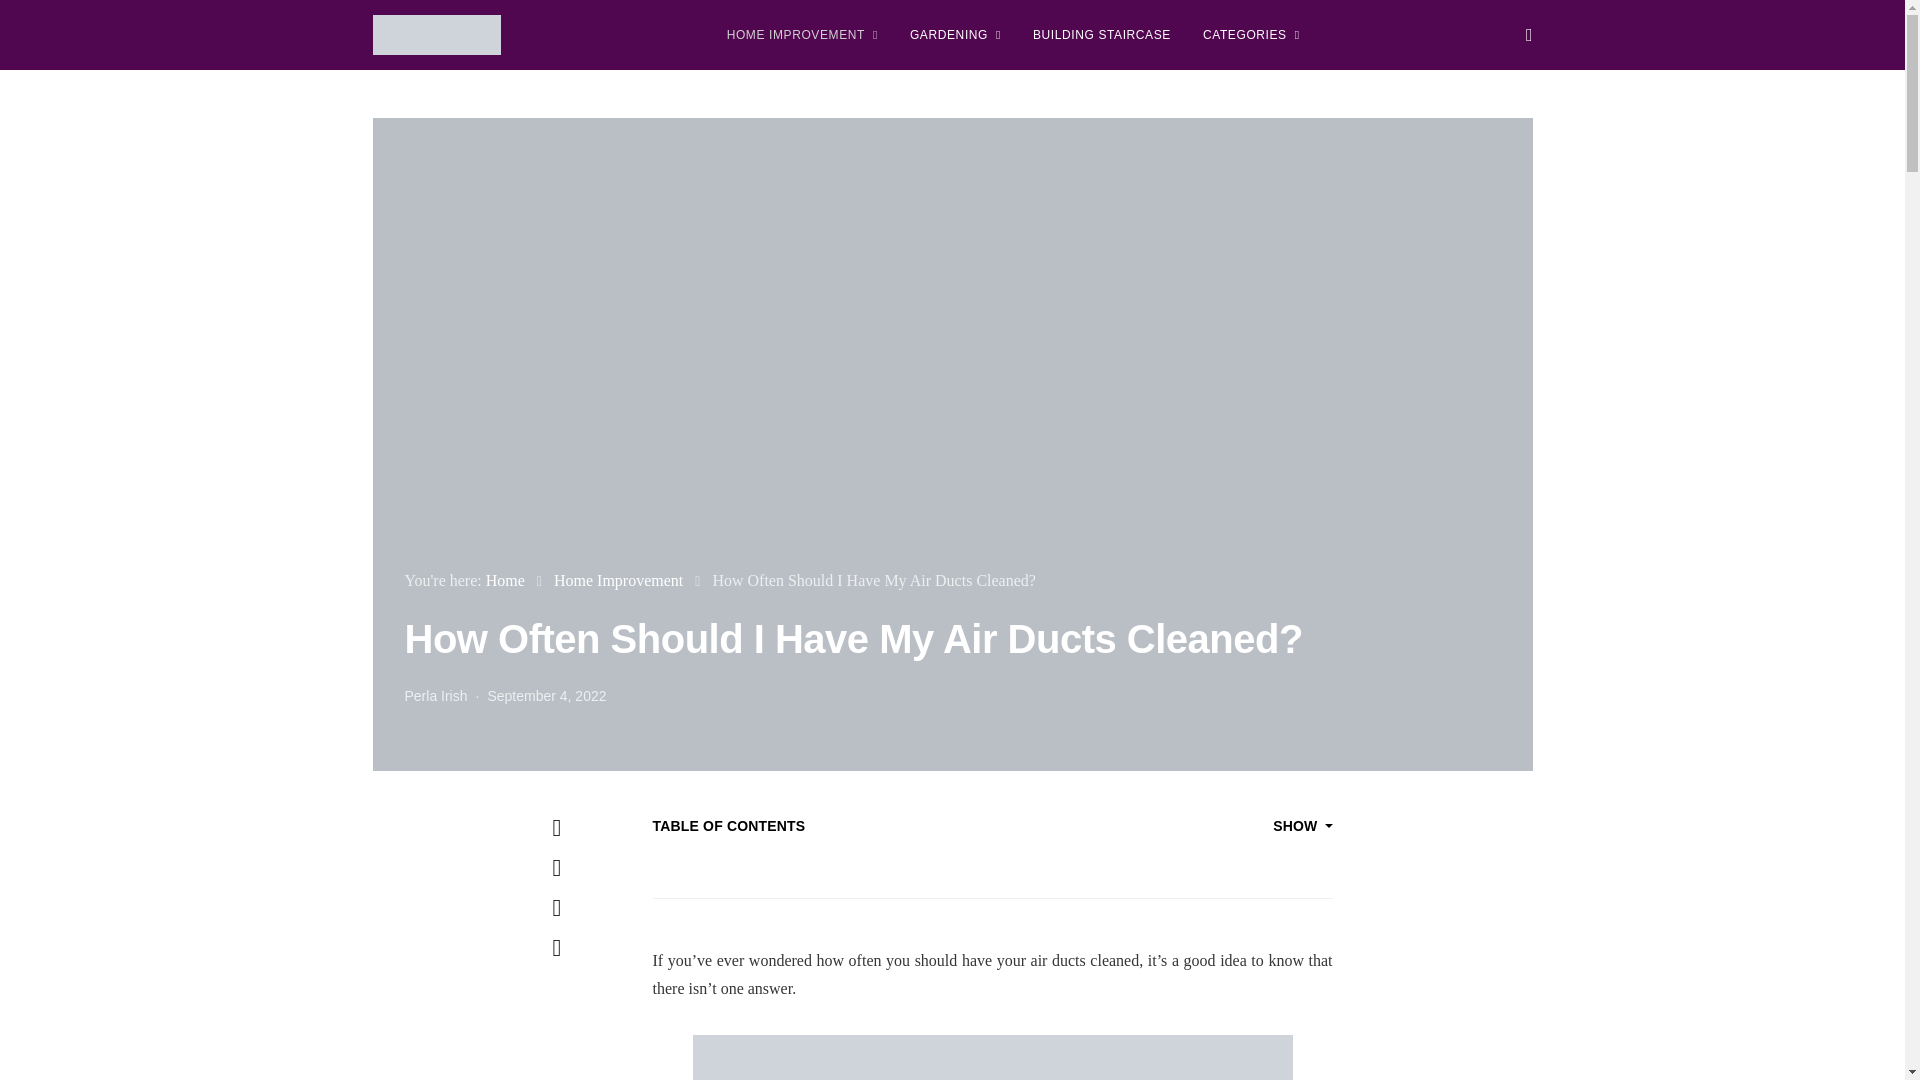  What do you see at coordinates (802, 35) in the screenshot?
I see `HOME IMPROVEMENT` at bounding box center [802, 35].